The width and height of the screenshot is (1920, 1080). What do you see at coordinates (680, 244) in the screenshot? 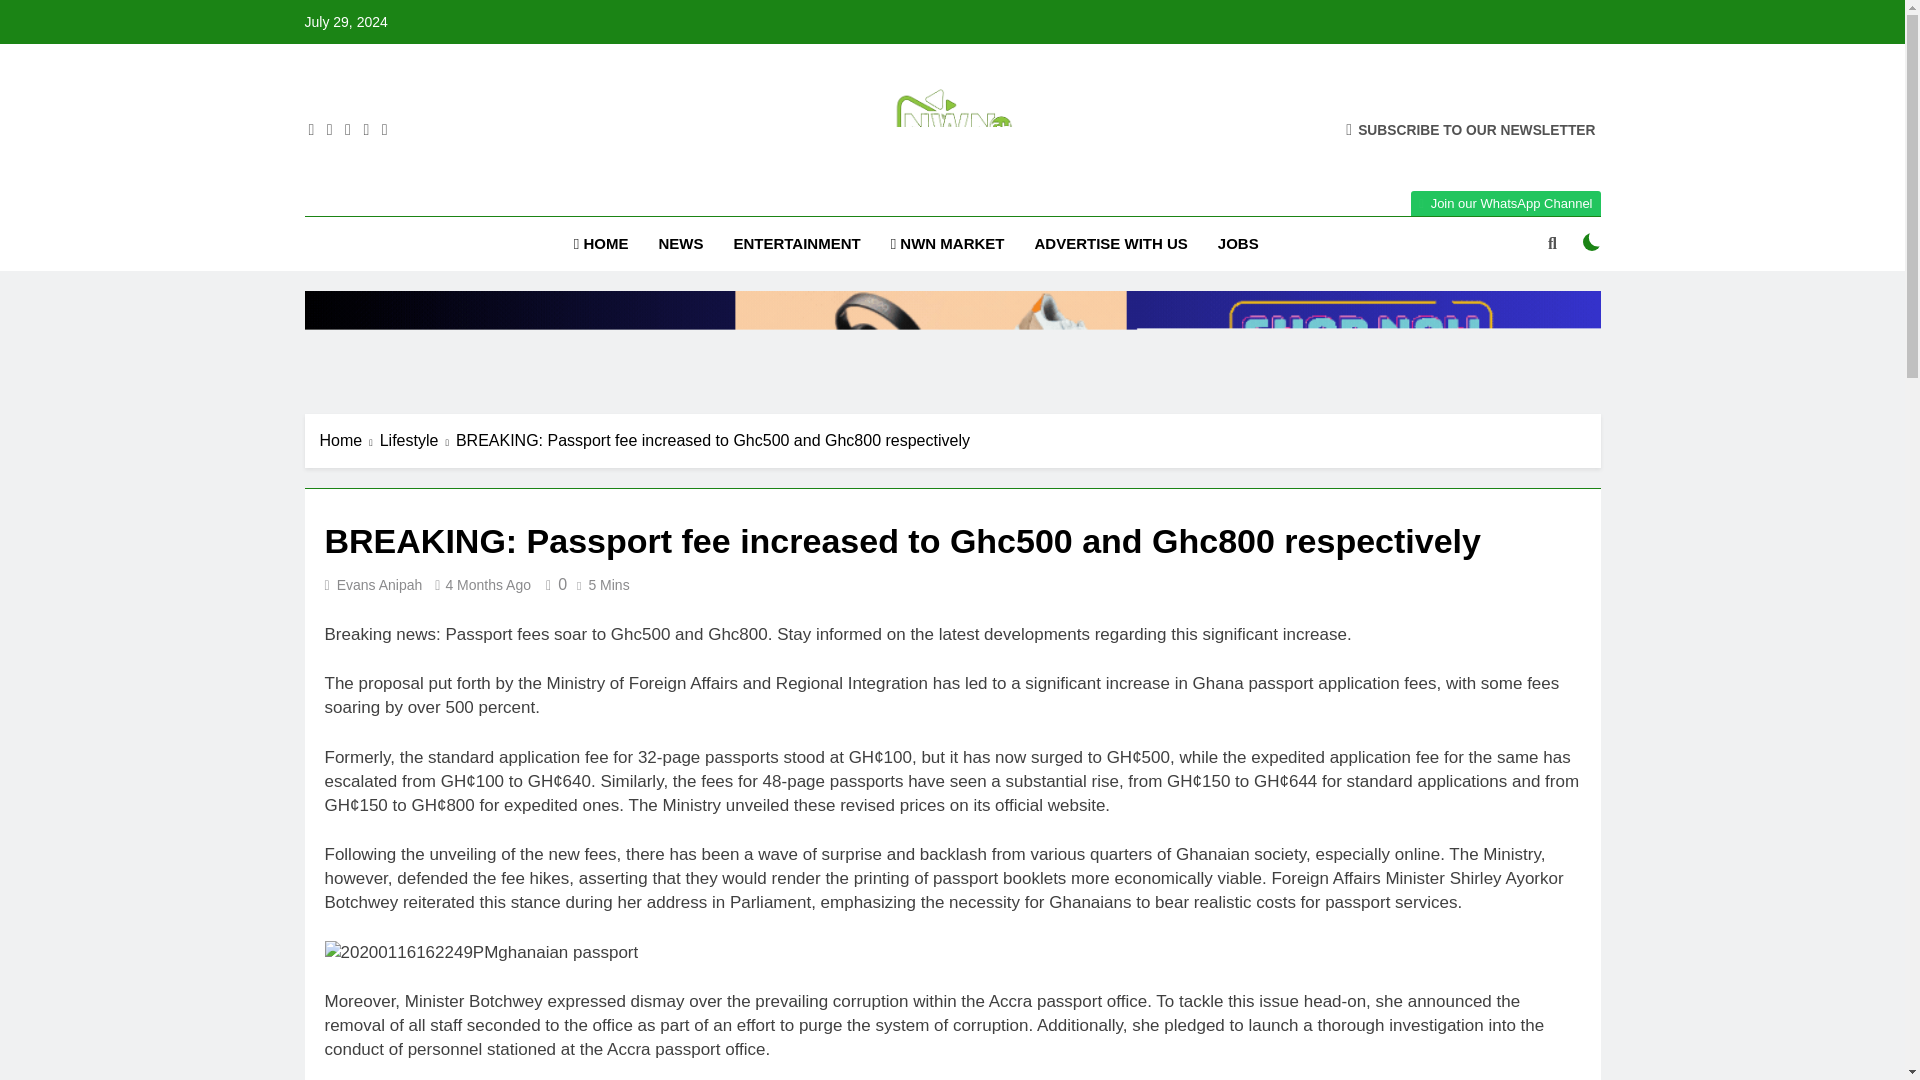
I see `NEWS` at bounding box center [680, 244].